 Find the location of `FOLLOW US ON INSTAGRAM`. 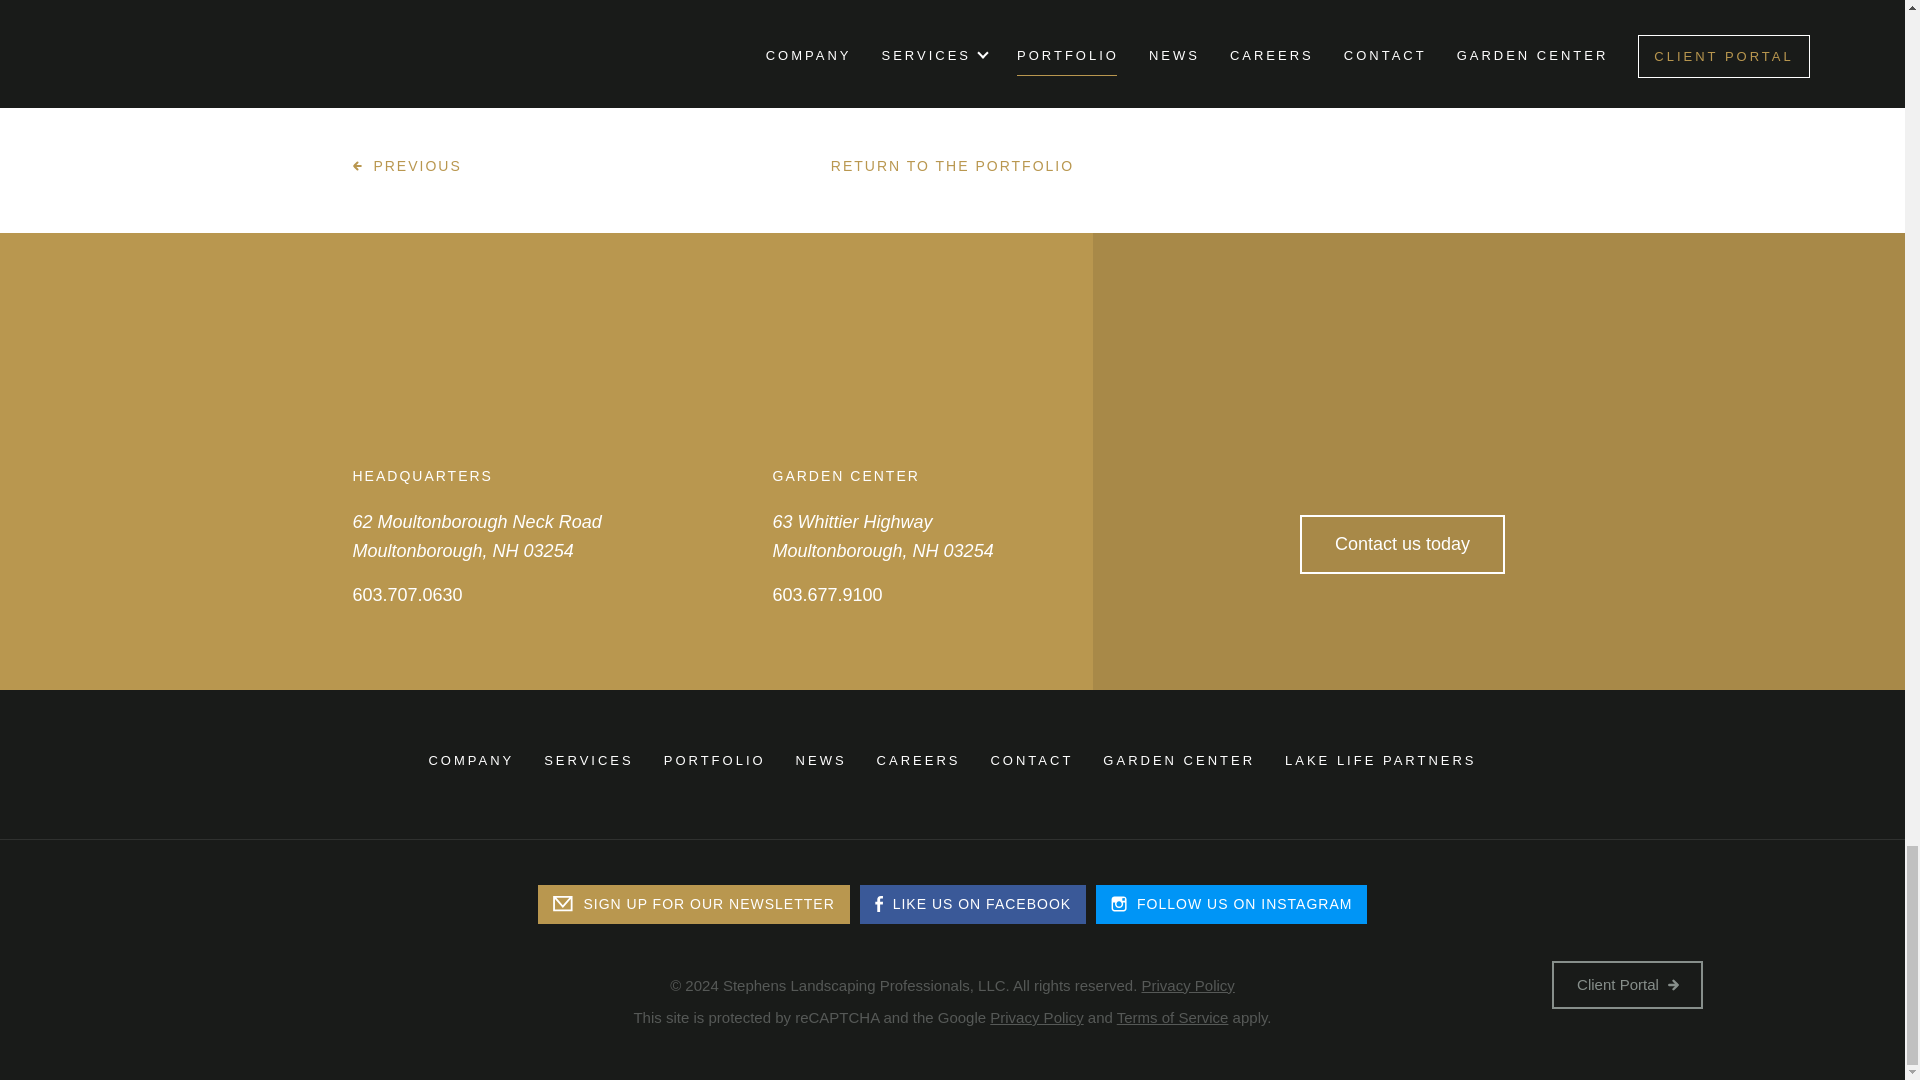

FOLLOW US ON INSTAGRAM is located at coordinates (1232, 904).